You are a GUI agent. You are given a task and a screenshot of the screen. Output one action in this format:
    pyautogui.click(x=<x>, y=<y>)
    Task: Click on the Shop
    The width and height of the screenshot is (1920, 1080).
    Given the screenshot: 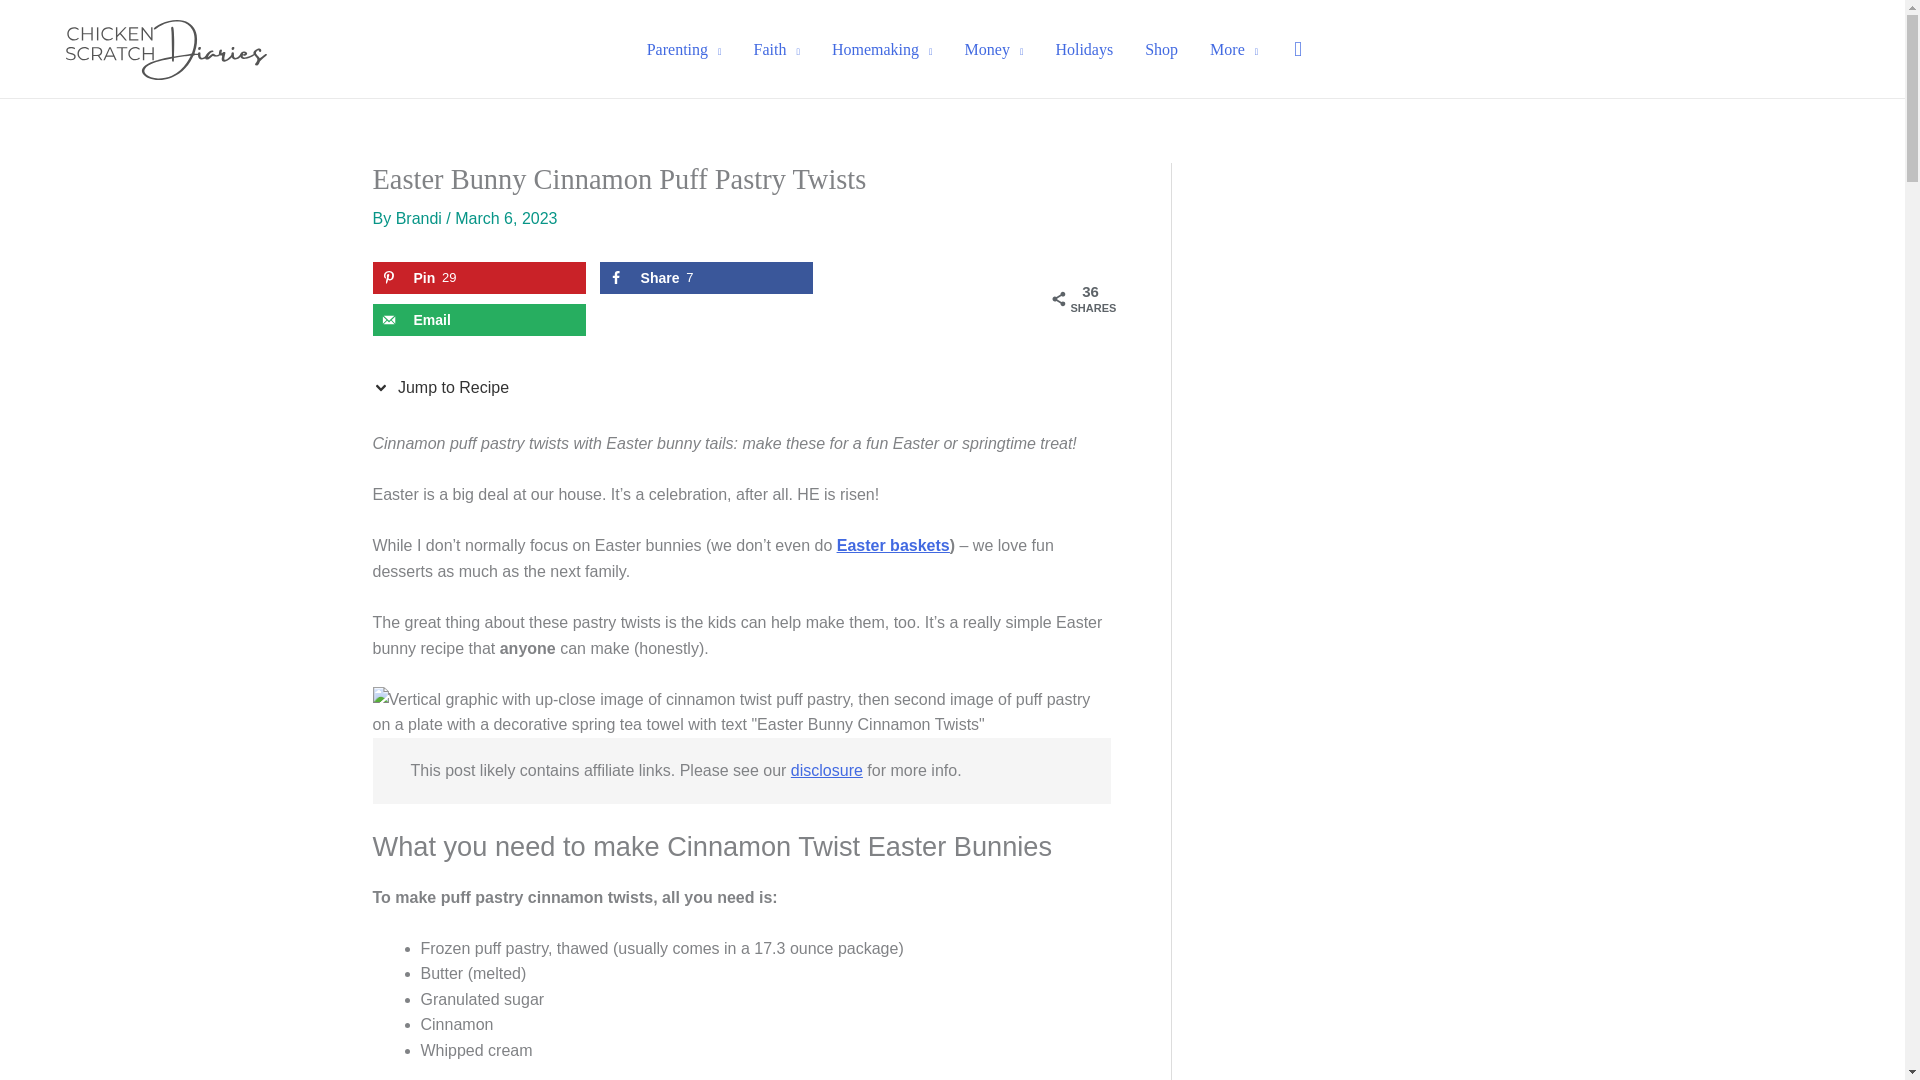 What is the action you would take?
    pyautogui.click(x=1161, y=49)
    